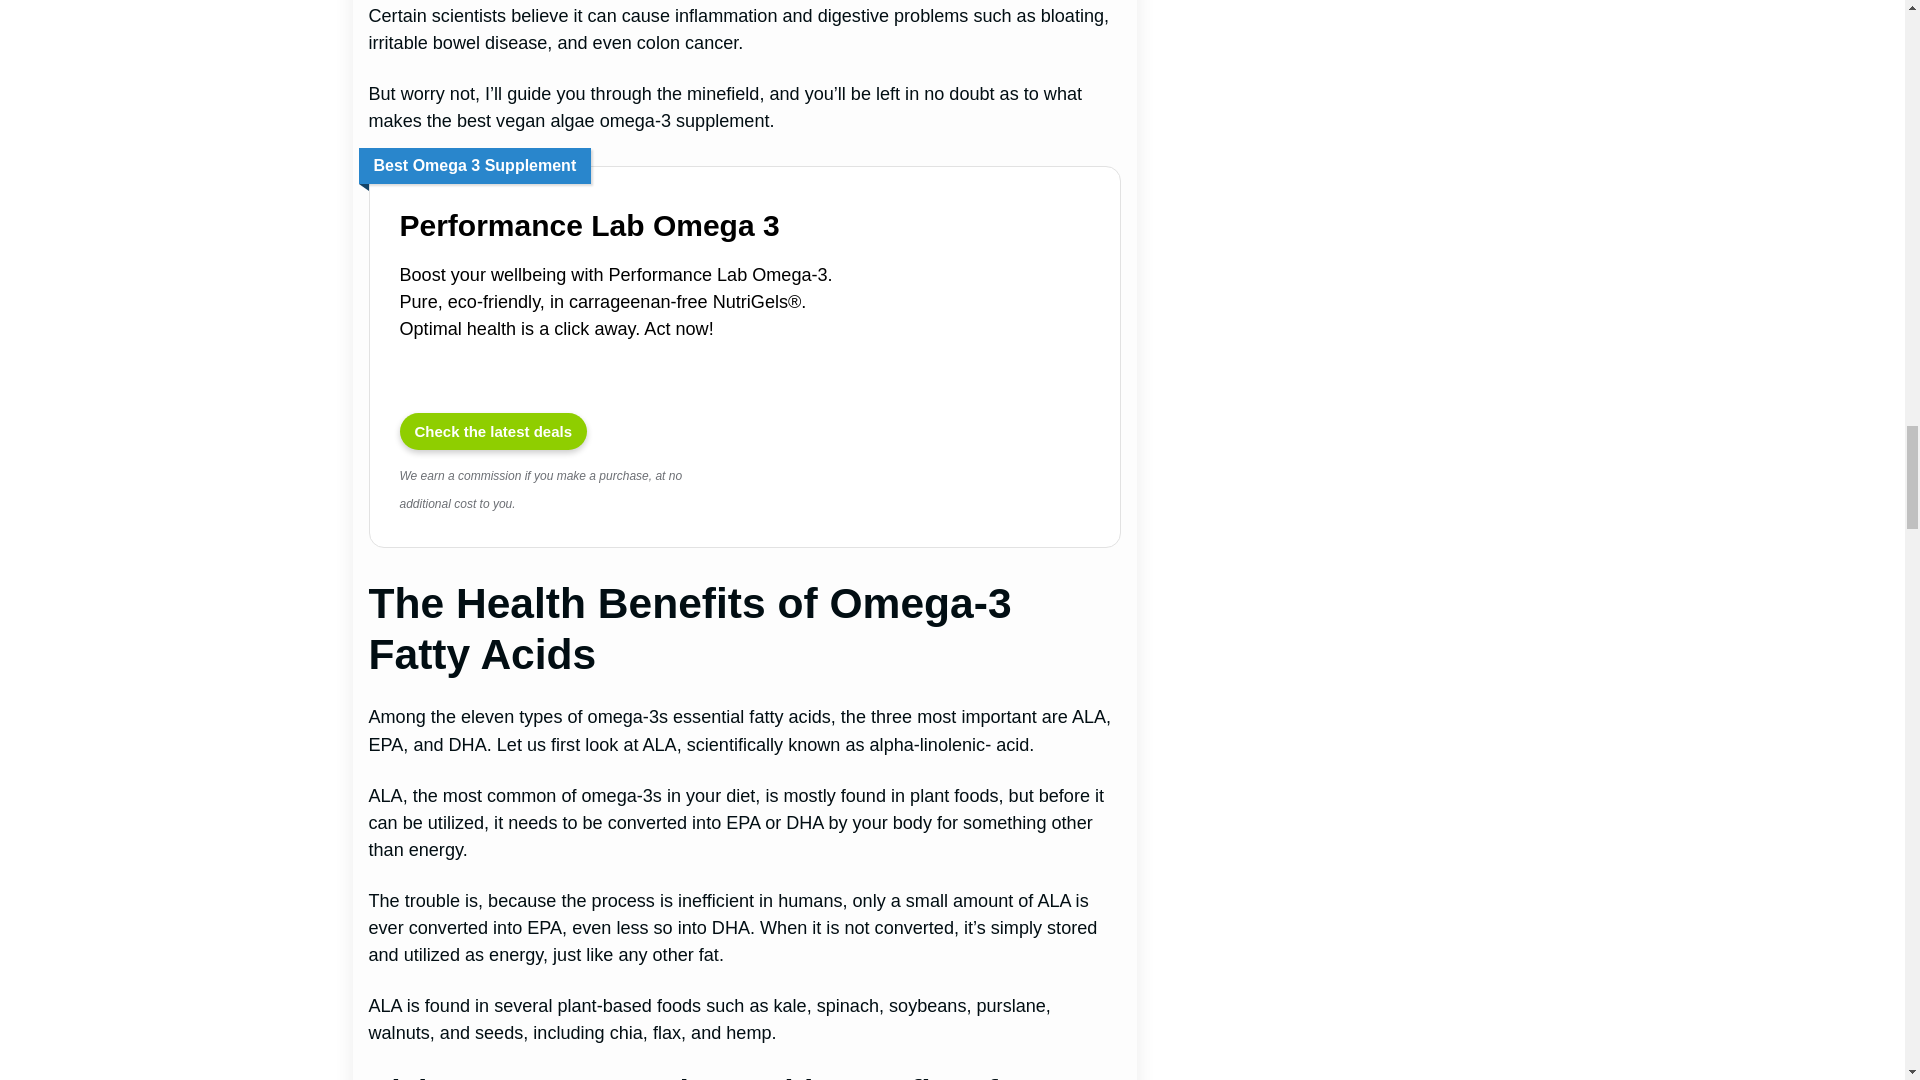 The width and height of the screenshot is (1920, 1080). Describe the element at coordinates (493, 430) in the screenshot. I see `Check the latest deals` at that location.